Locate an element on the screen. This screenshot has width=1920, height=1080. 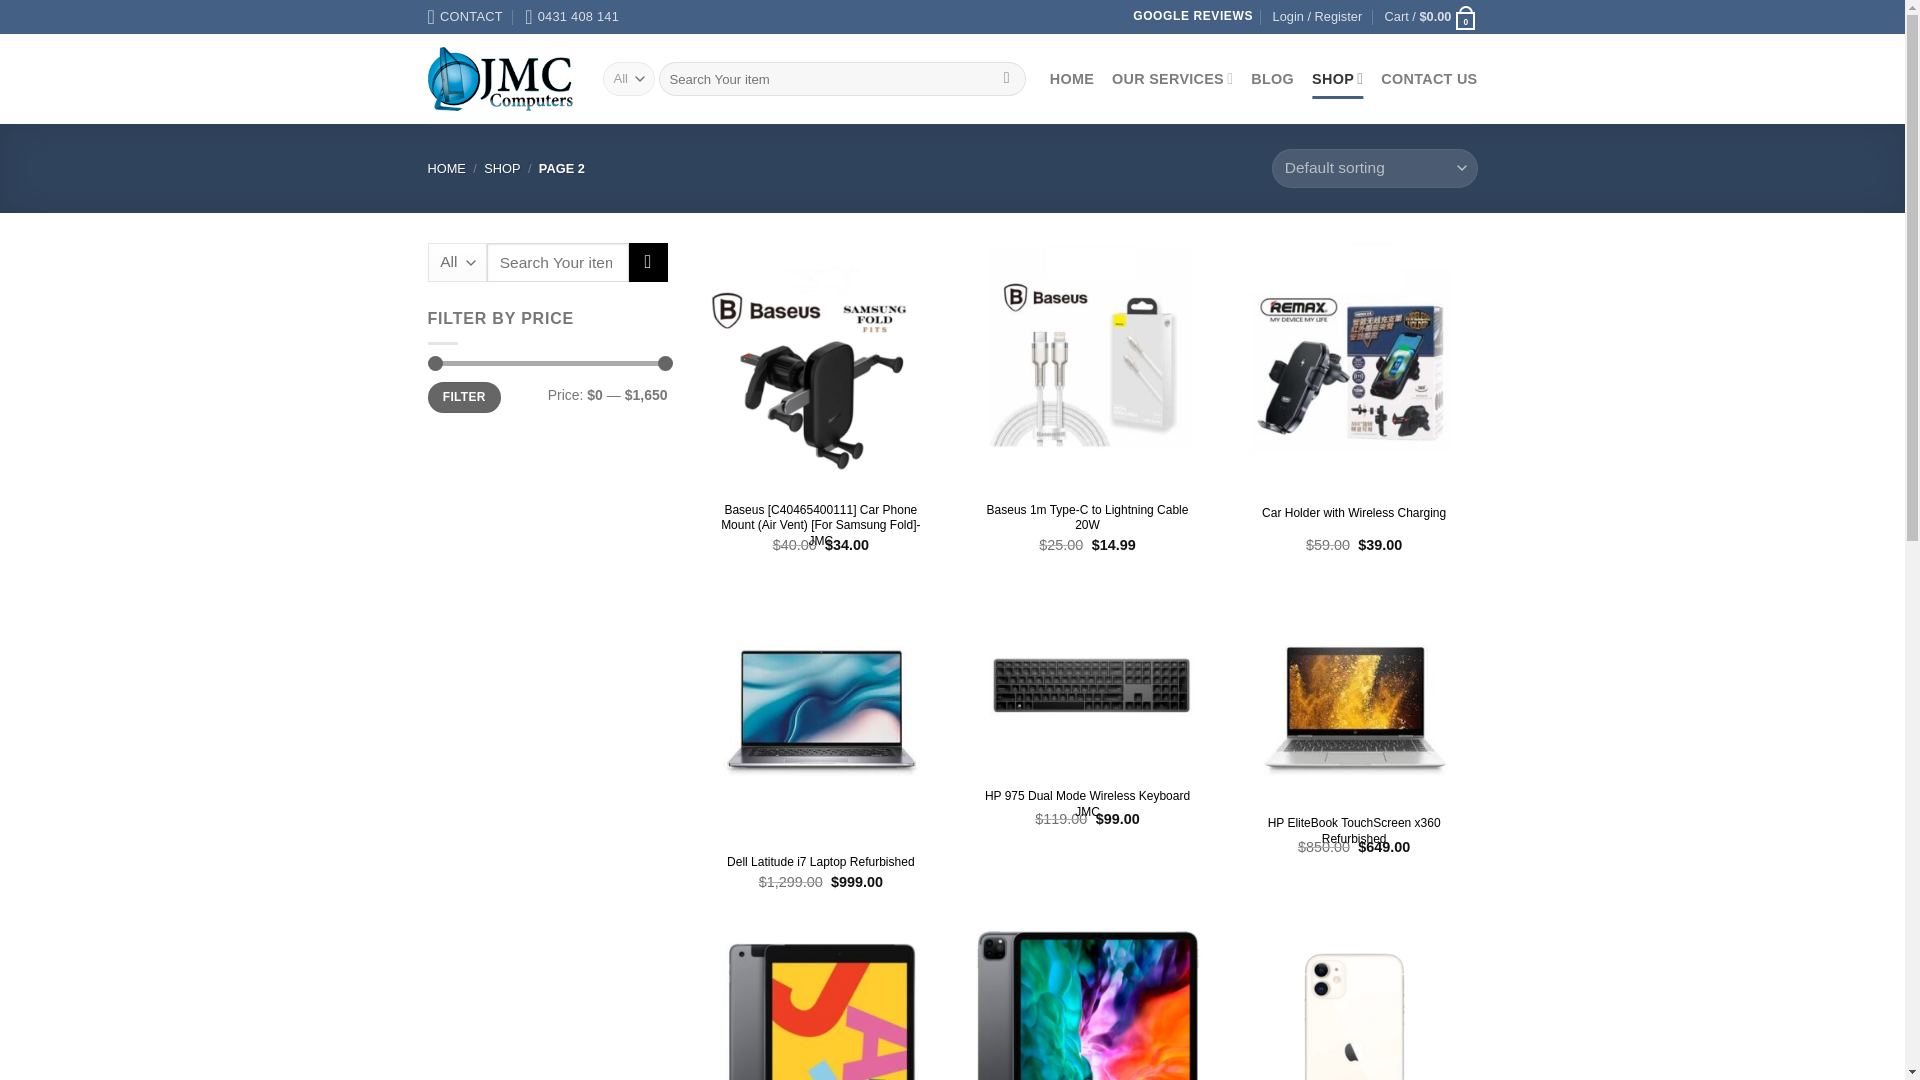
0431 408 141 is located at coordinates (571, 16).